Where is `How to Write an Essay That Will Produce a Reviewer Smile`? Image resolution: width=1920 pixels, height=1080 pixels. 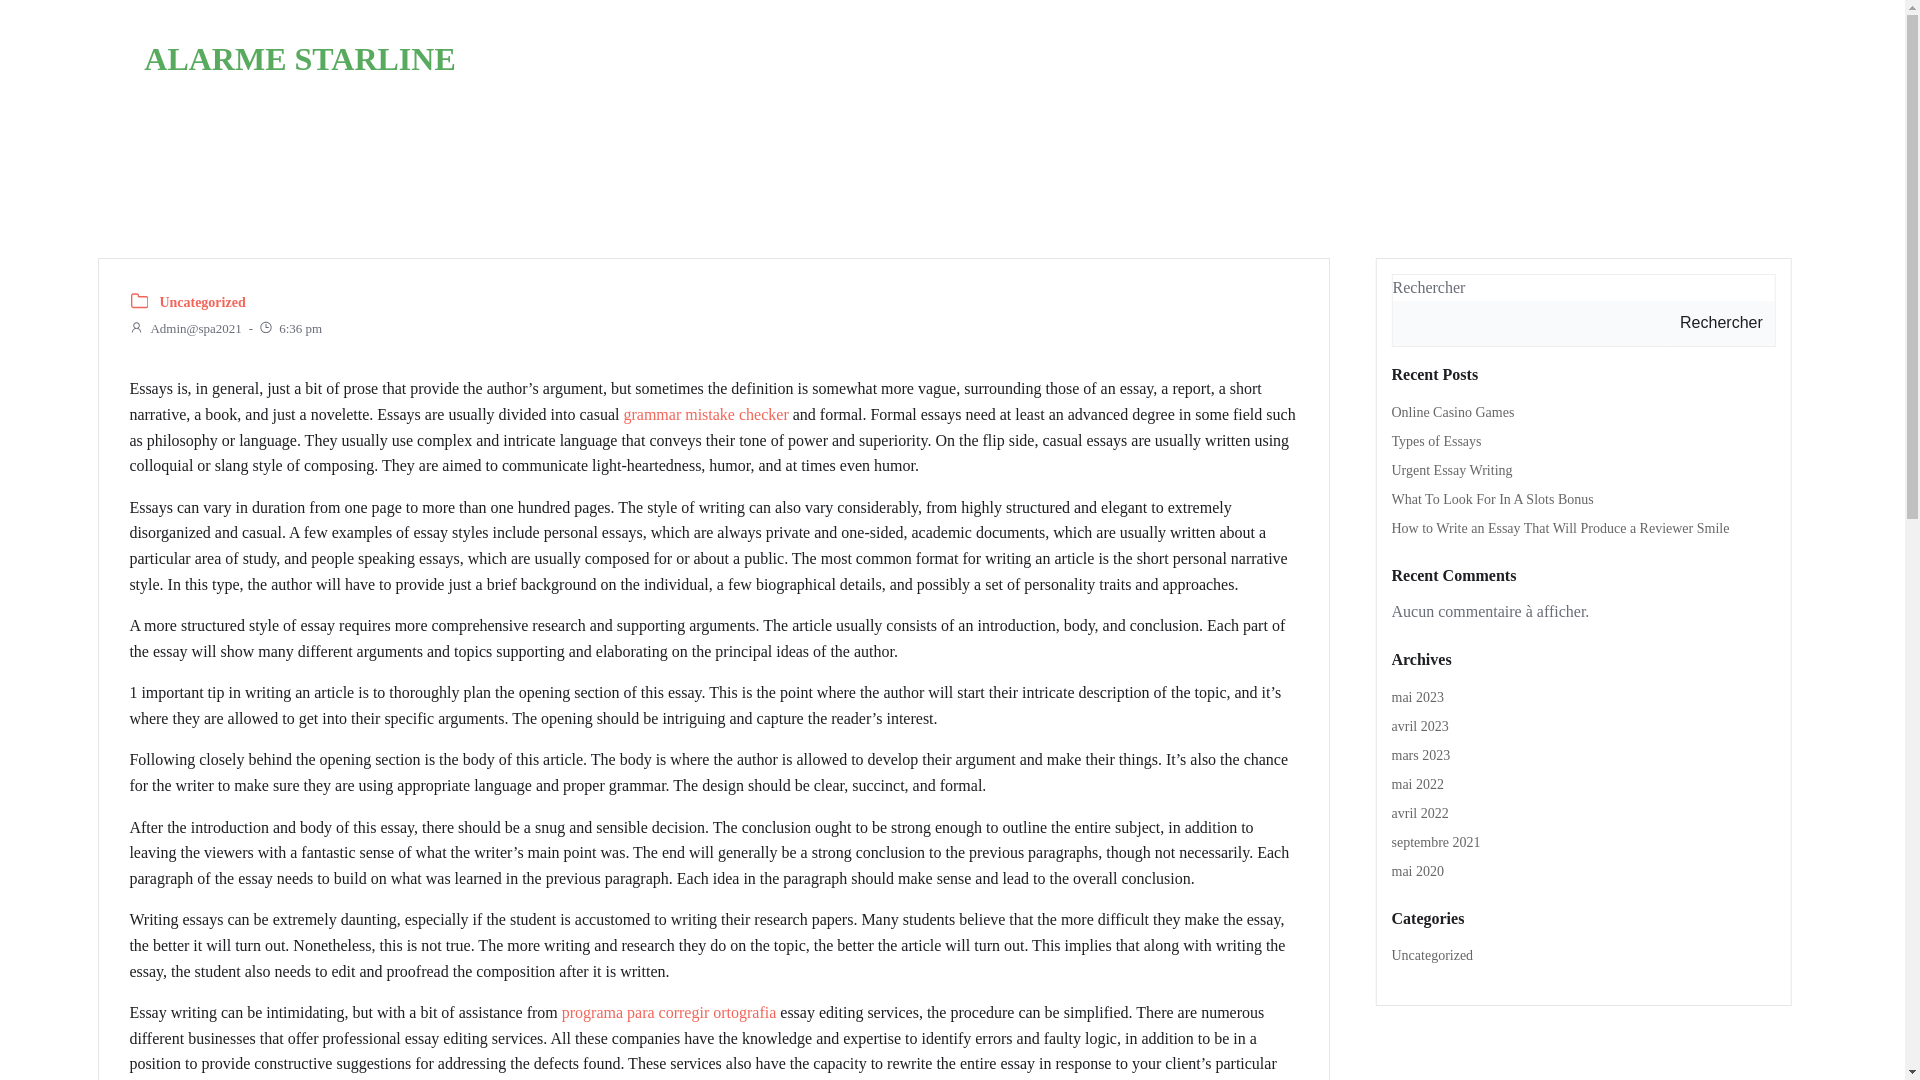
How to Write an Essay That Will Produce a Reviewer Smile is located at coordinates (1560, 528).